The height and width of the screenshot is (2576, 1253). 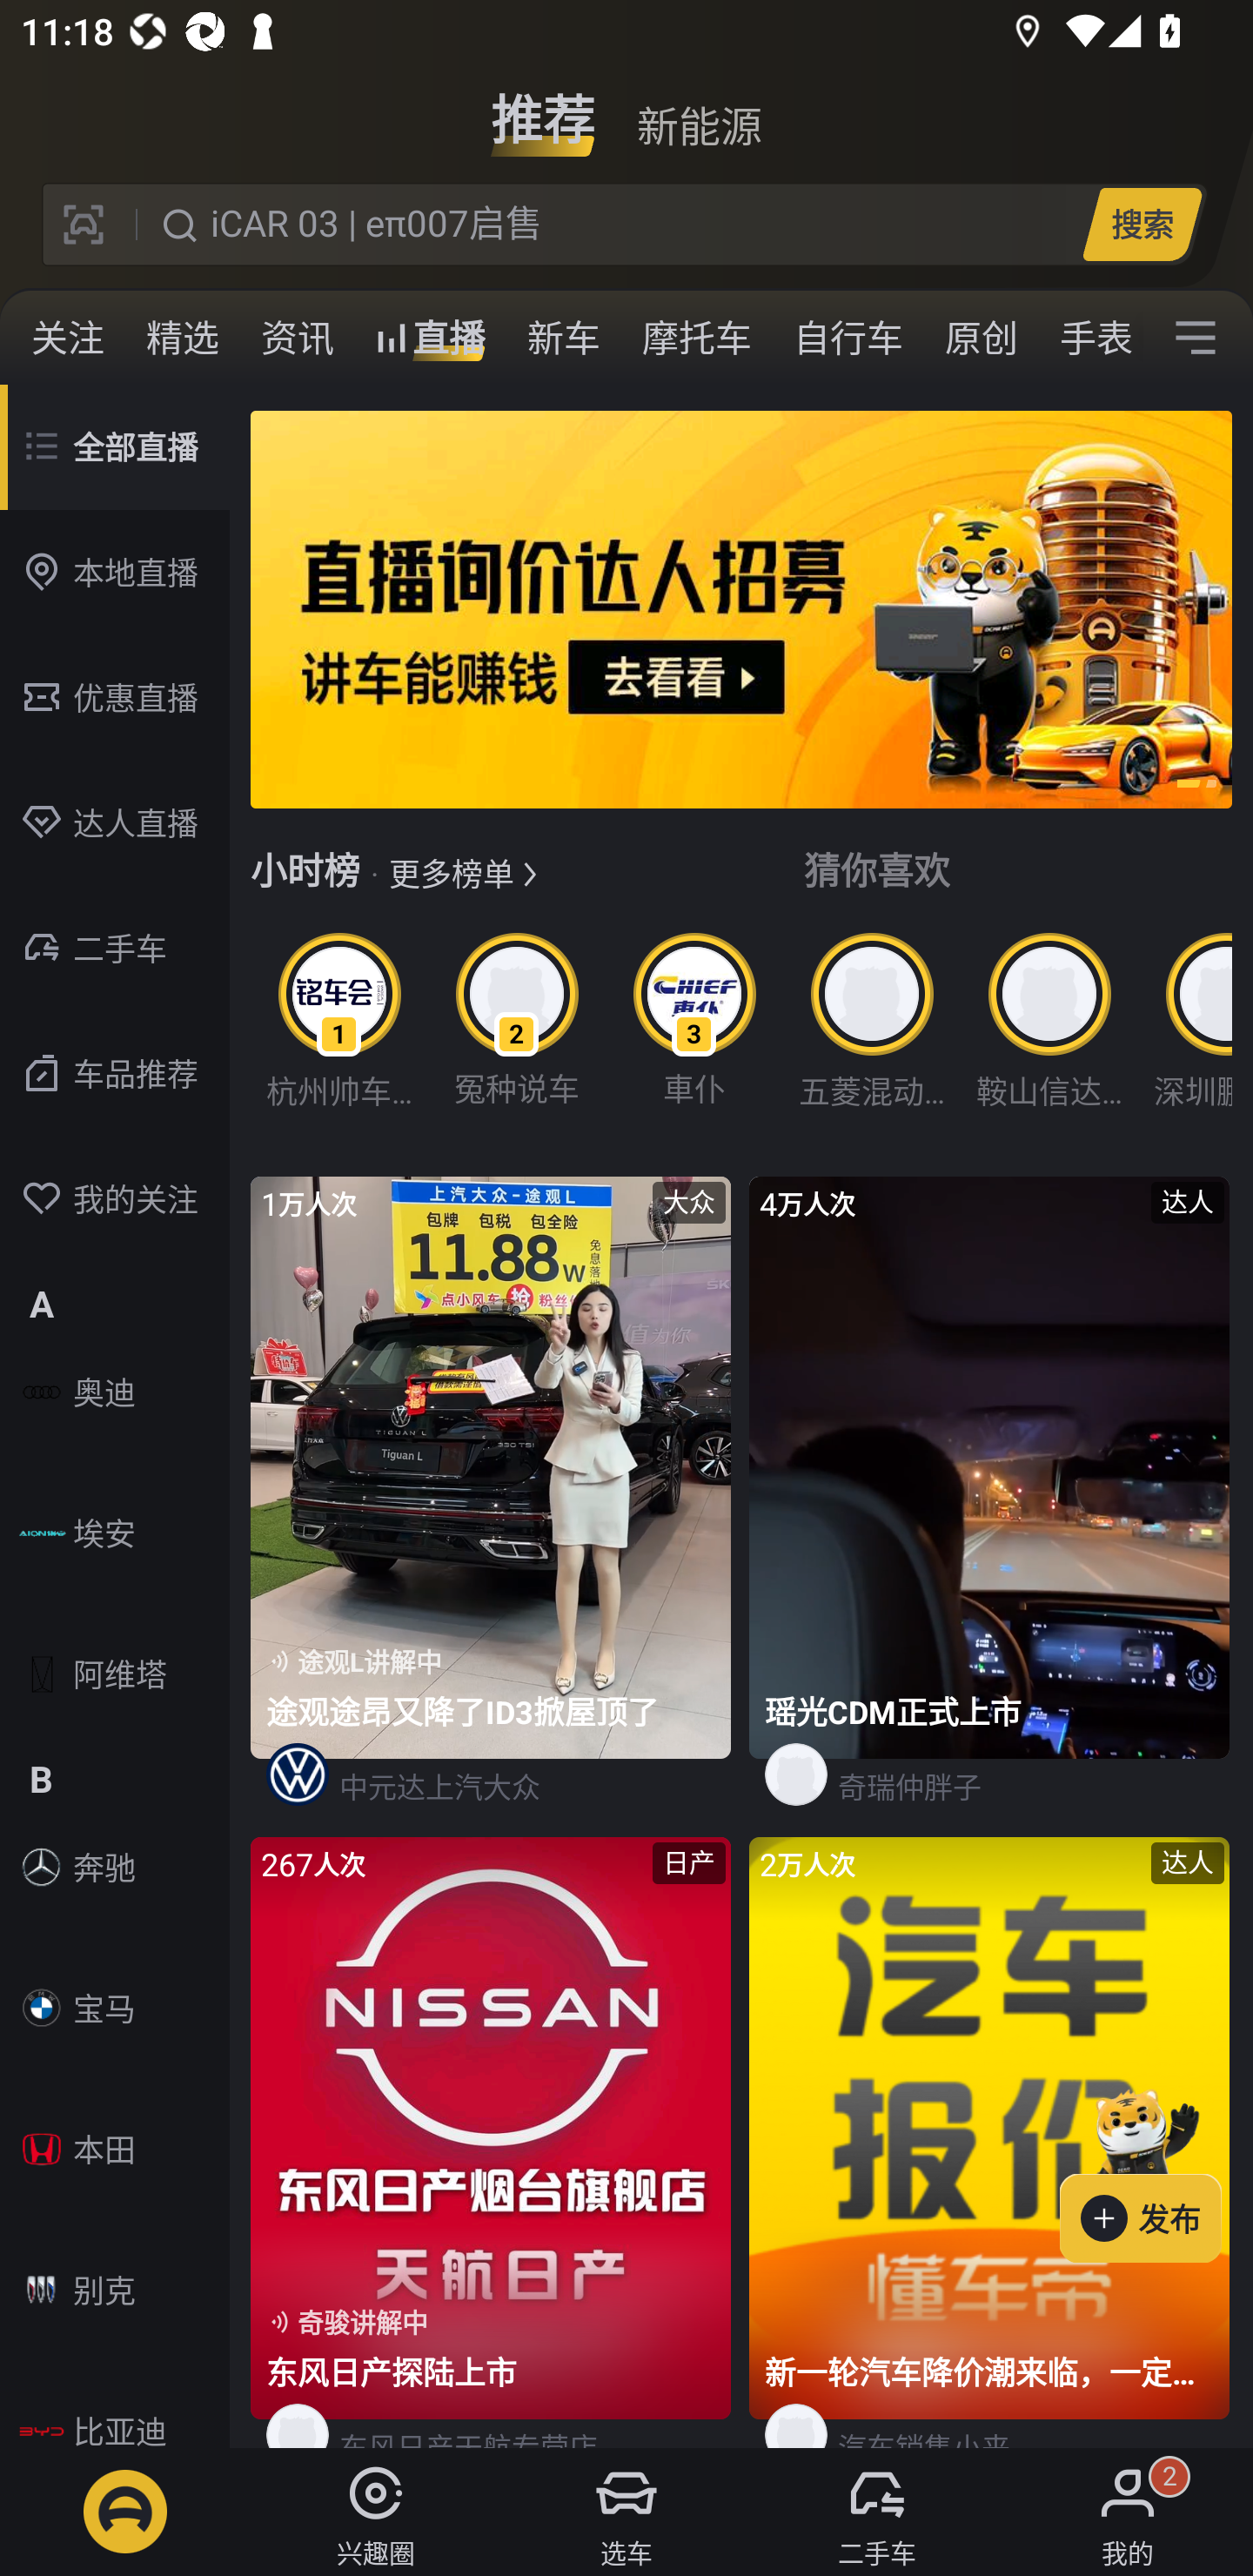 I want to click on 1 杭州帅车超豪, so click(x=339, y=1016).